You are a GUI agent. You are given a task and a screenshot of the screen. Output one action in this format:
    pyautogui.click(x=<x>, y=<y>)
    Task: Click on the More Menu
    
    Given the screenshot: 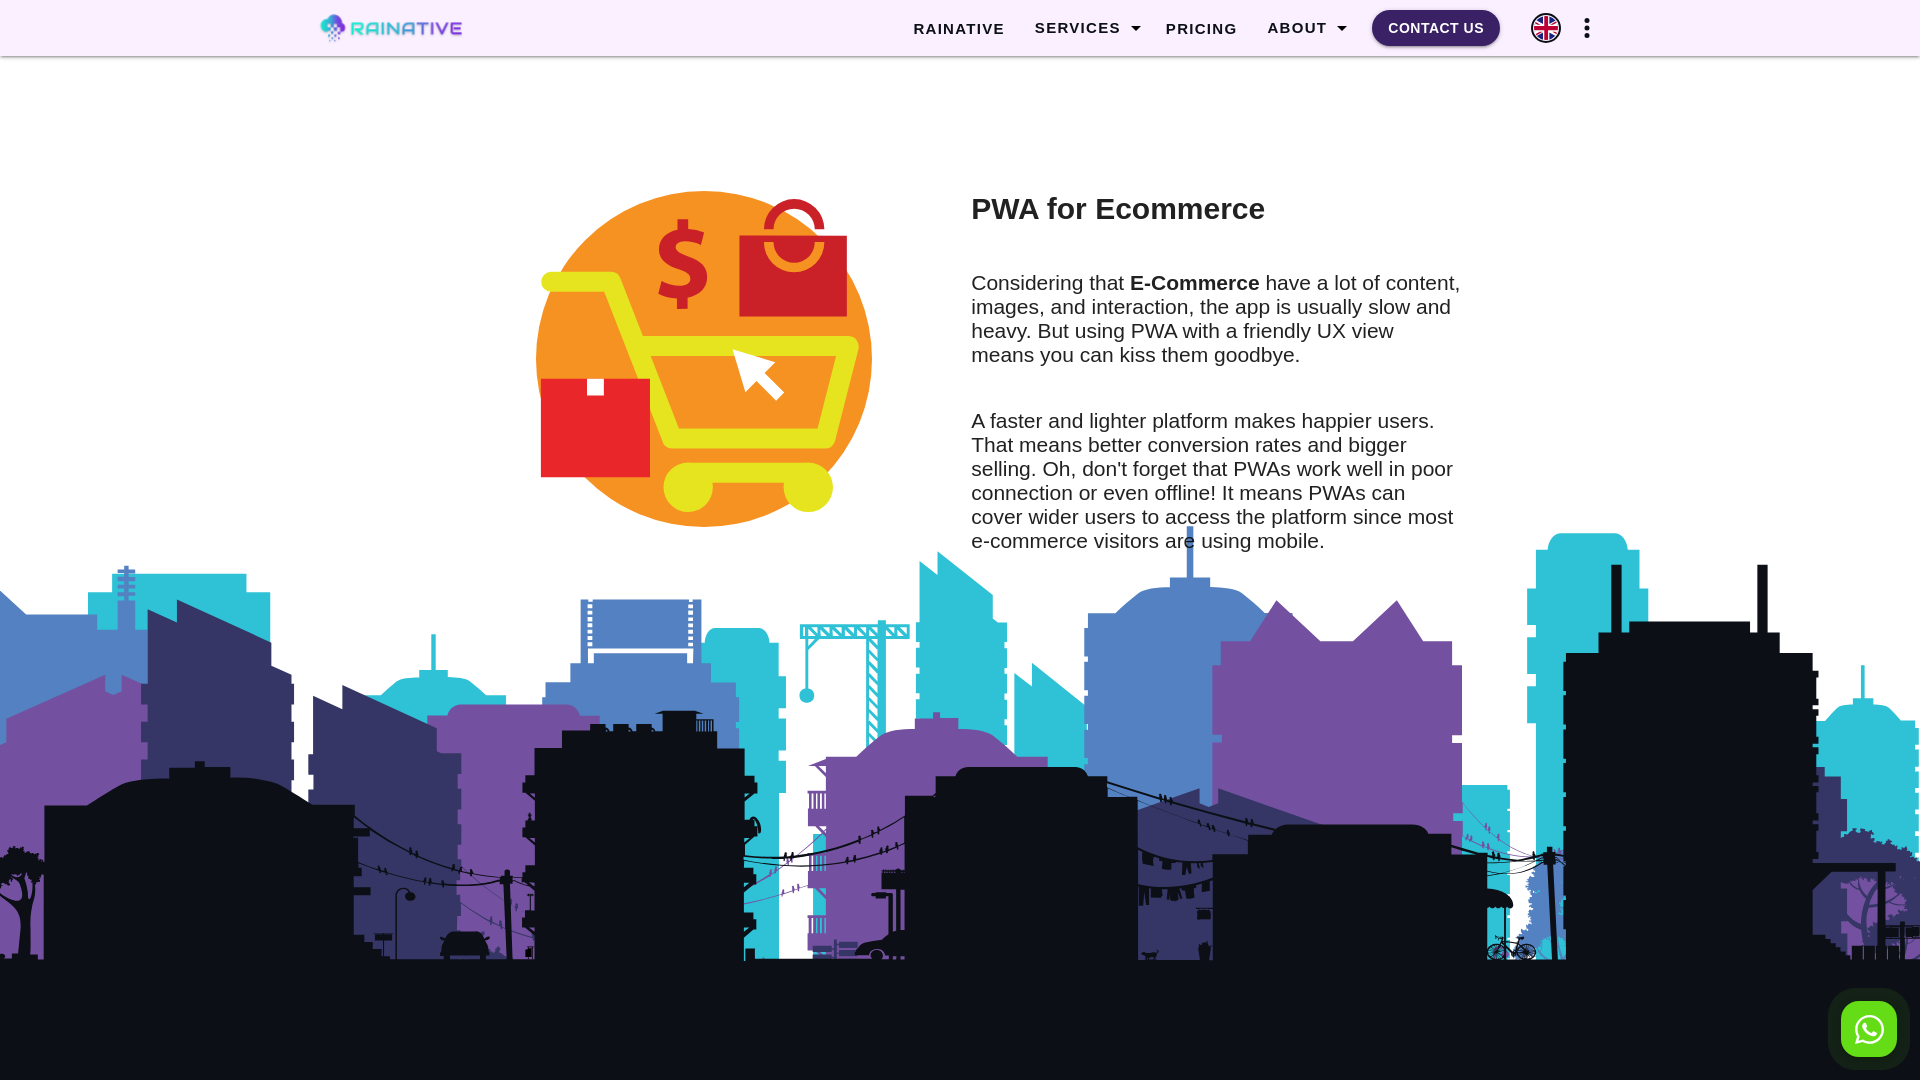 What is the action you would take?
    pyautogui.click(x=1586, y=28)
    